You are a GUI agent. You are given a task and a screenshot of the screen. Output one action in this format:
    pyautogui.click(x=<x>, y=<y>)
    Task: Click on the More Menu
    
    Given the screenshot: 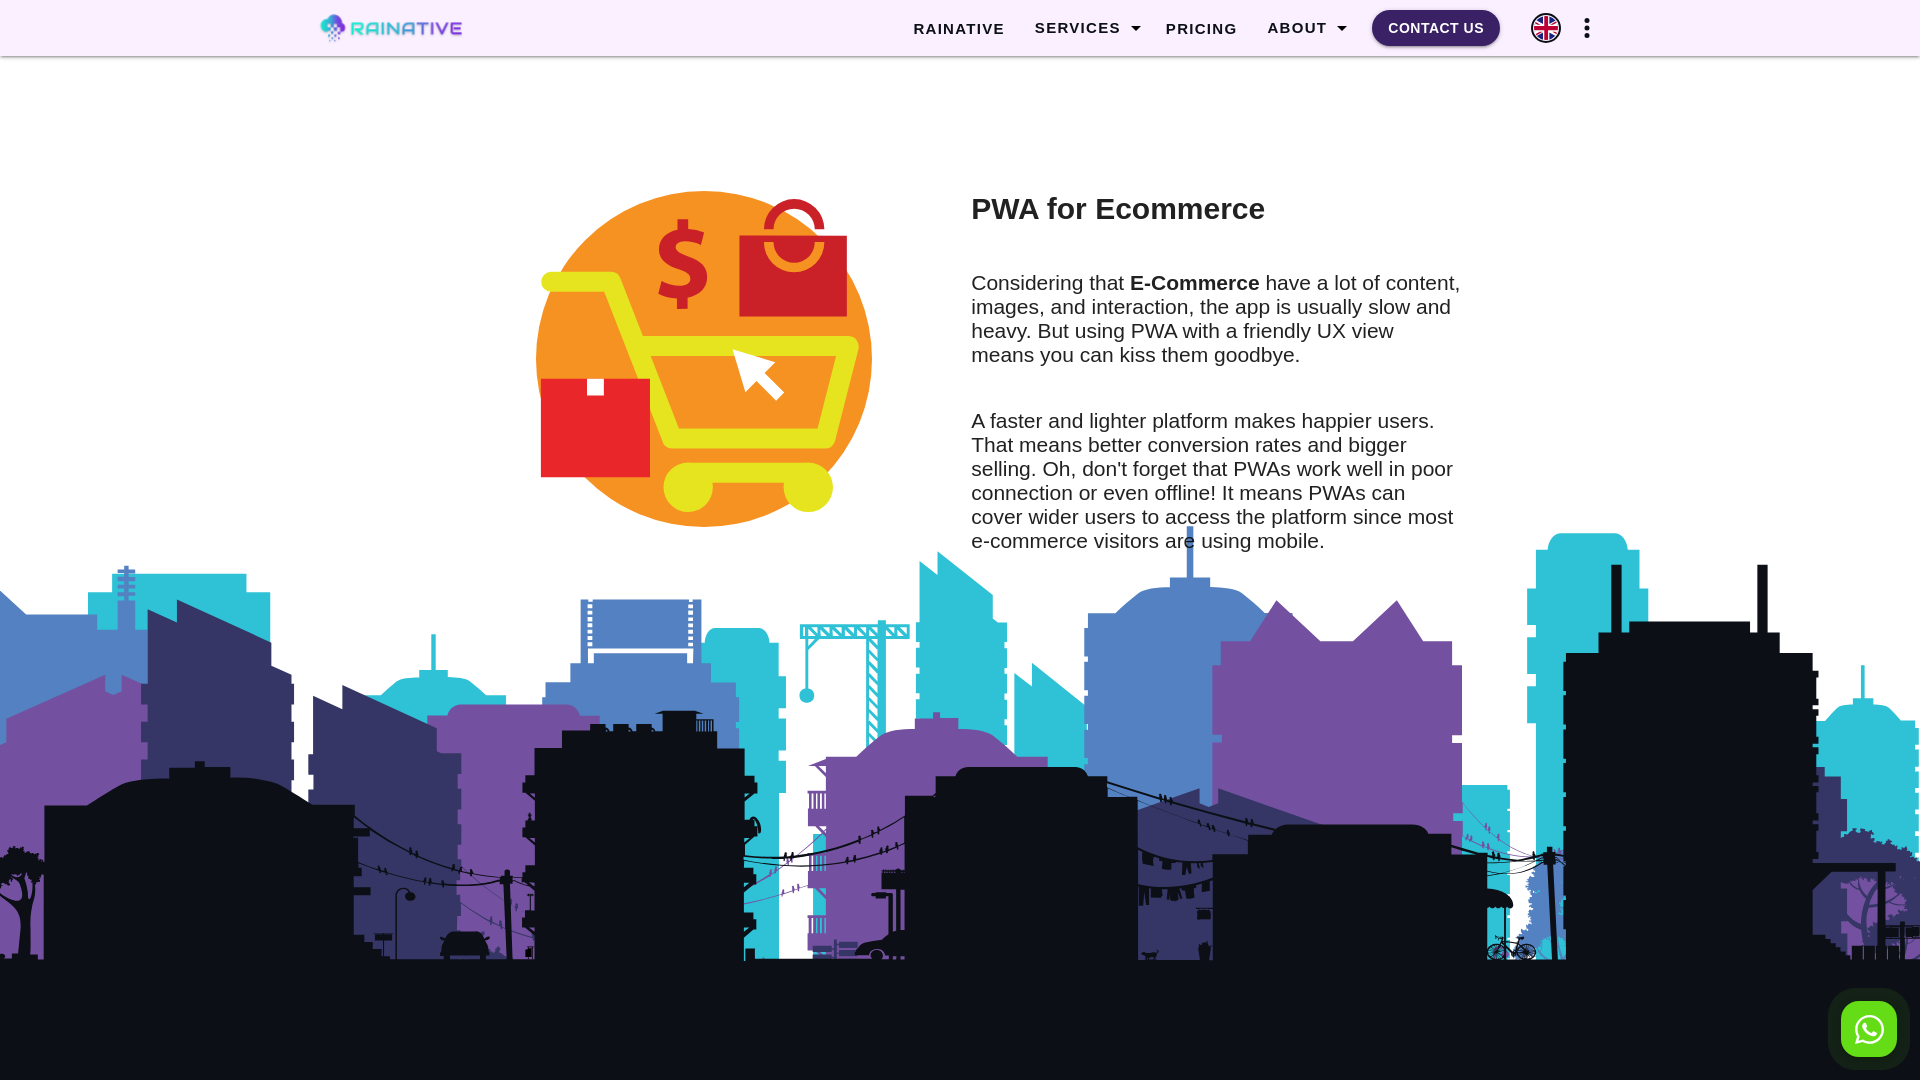 What is the action you would take?
    pyautogui.click(x=1586, y=28)
    